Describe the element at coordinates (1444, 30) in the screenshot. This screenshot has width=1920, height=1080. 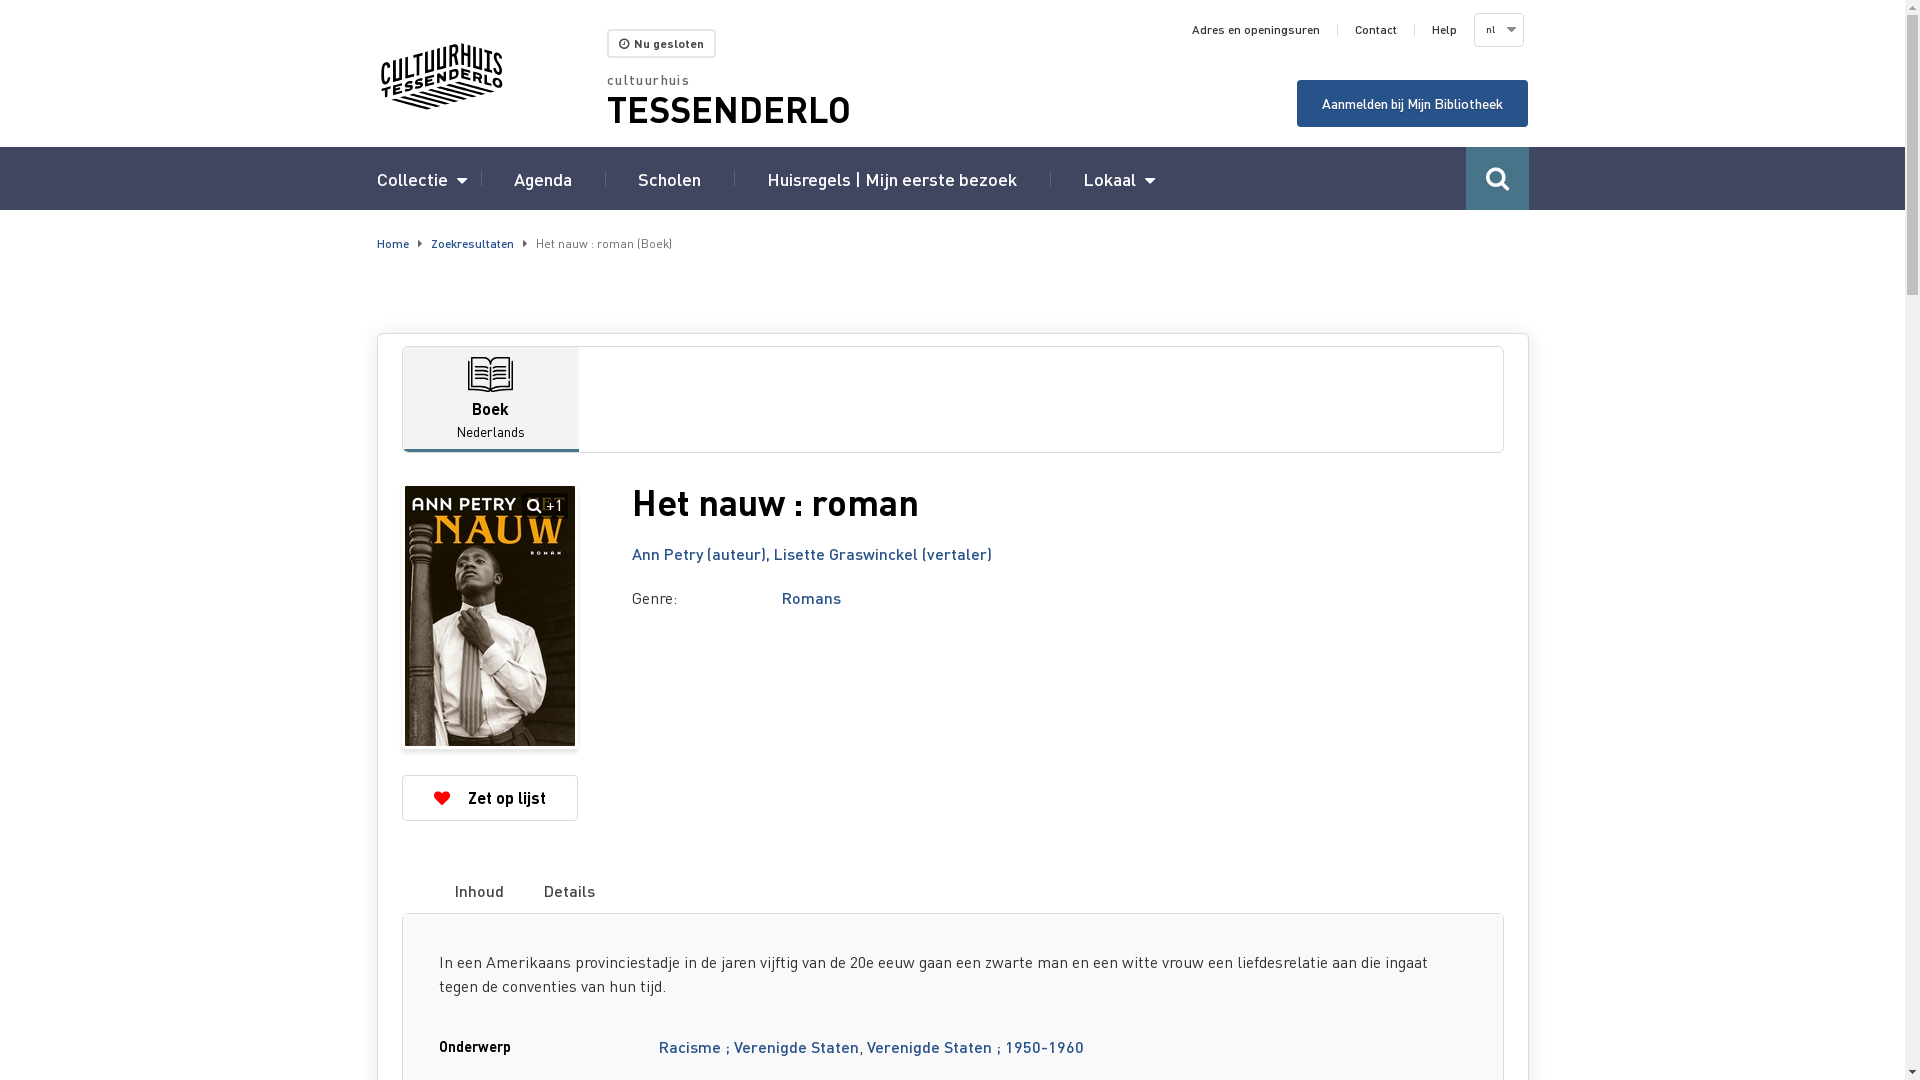
I see `Help` at that location.